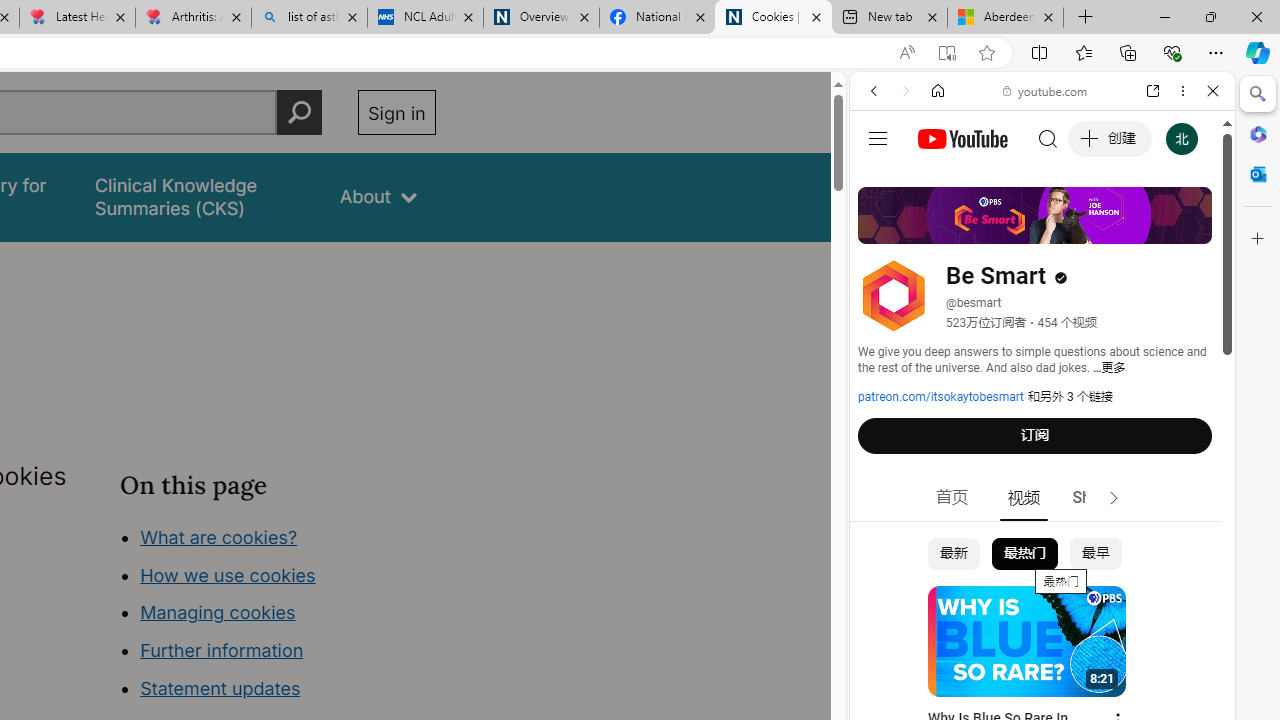 This screenshot has height=720, width=1280. What do you see at coordinates (772, 18) in the screenshot?
I see `Cookies | About | NICE` at bounding box center [772, 18].